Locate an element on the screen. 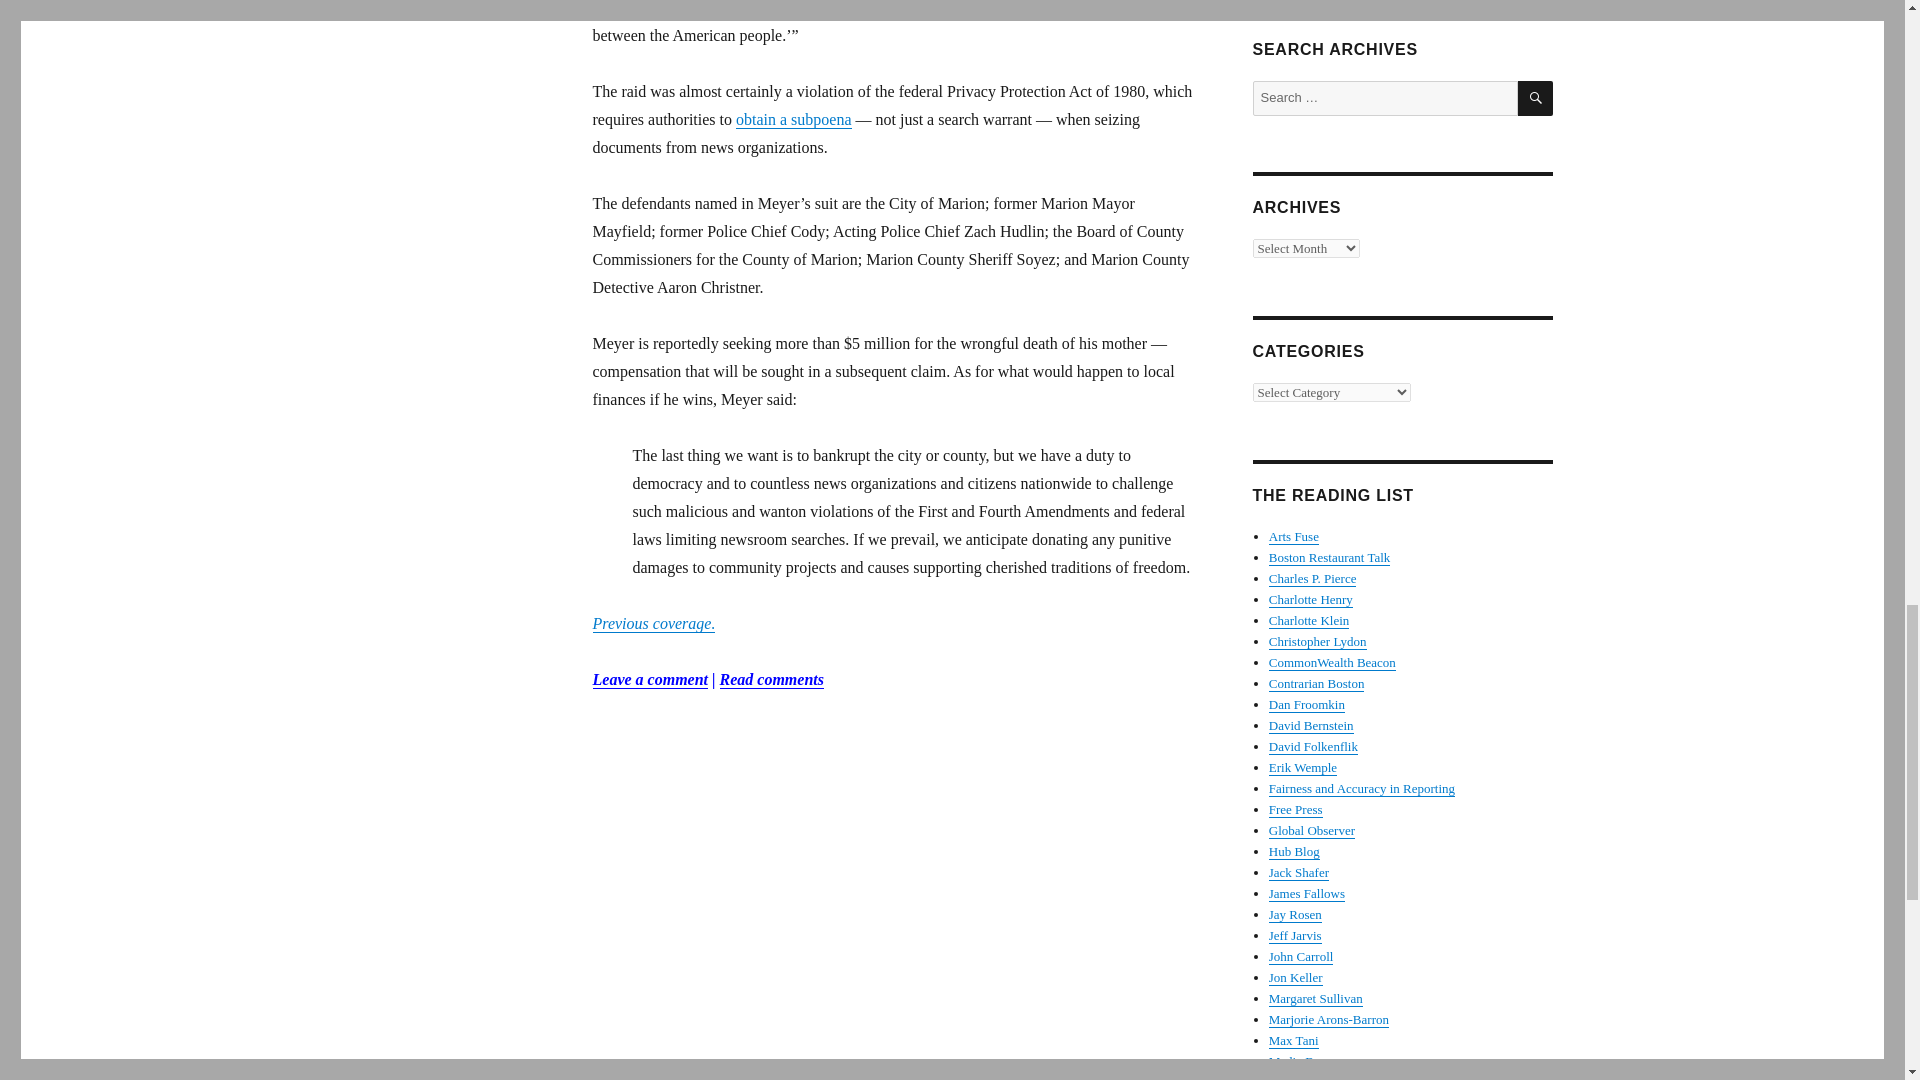  Leave a comment is located at coordinates (650, 678).